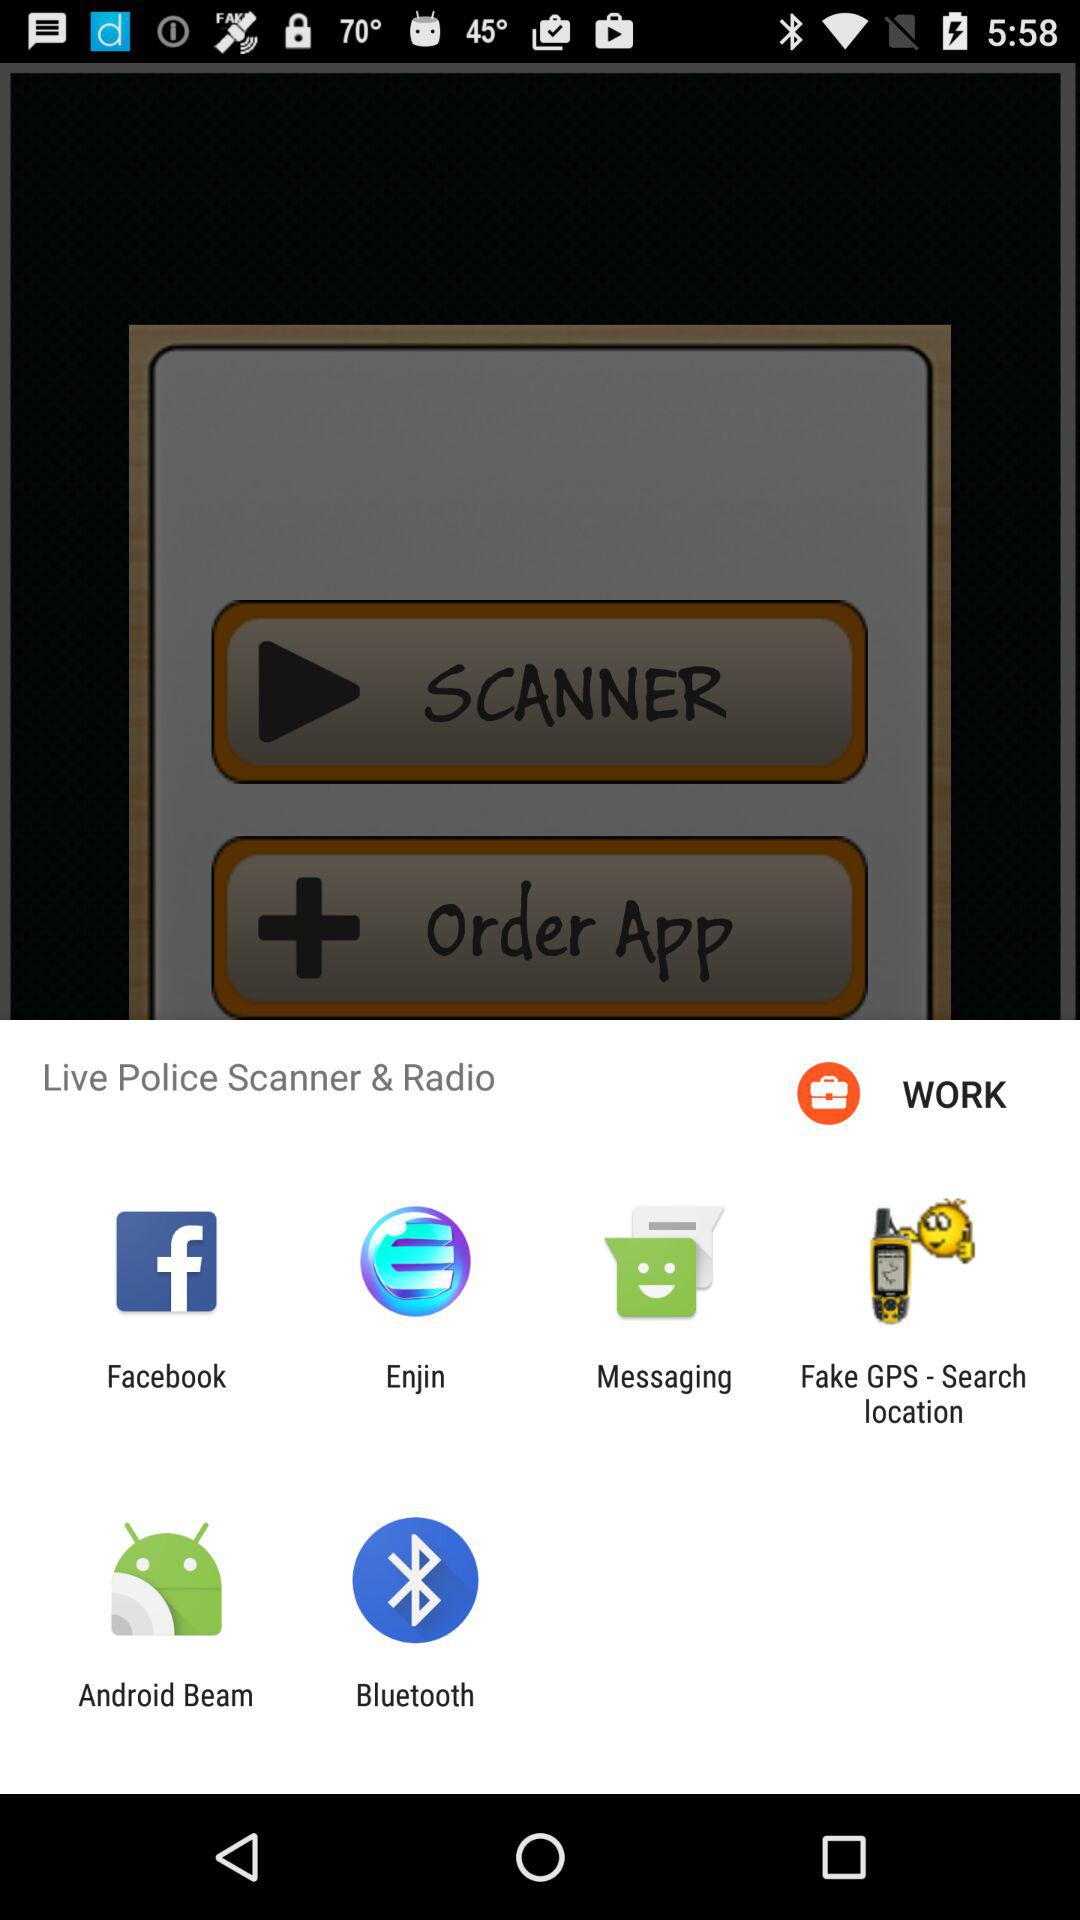  What do you see at coordinates (913, 1393) in the screenshot?
I see `swipe to fake gps search app` at bounding box center [913, 1393].